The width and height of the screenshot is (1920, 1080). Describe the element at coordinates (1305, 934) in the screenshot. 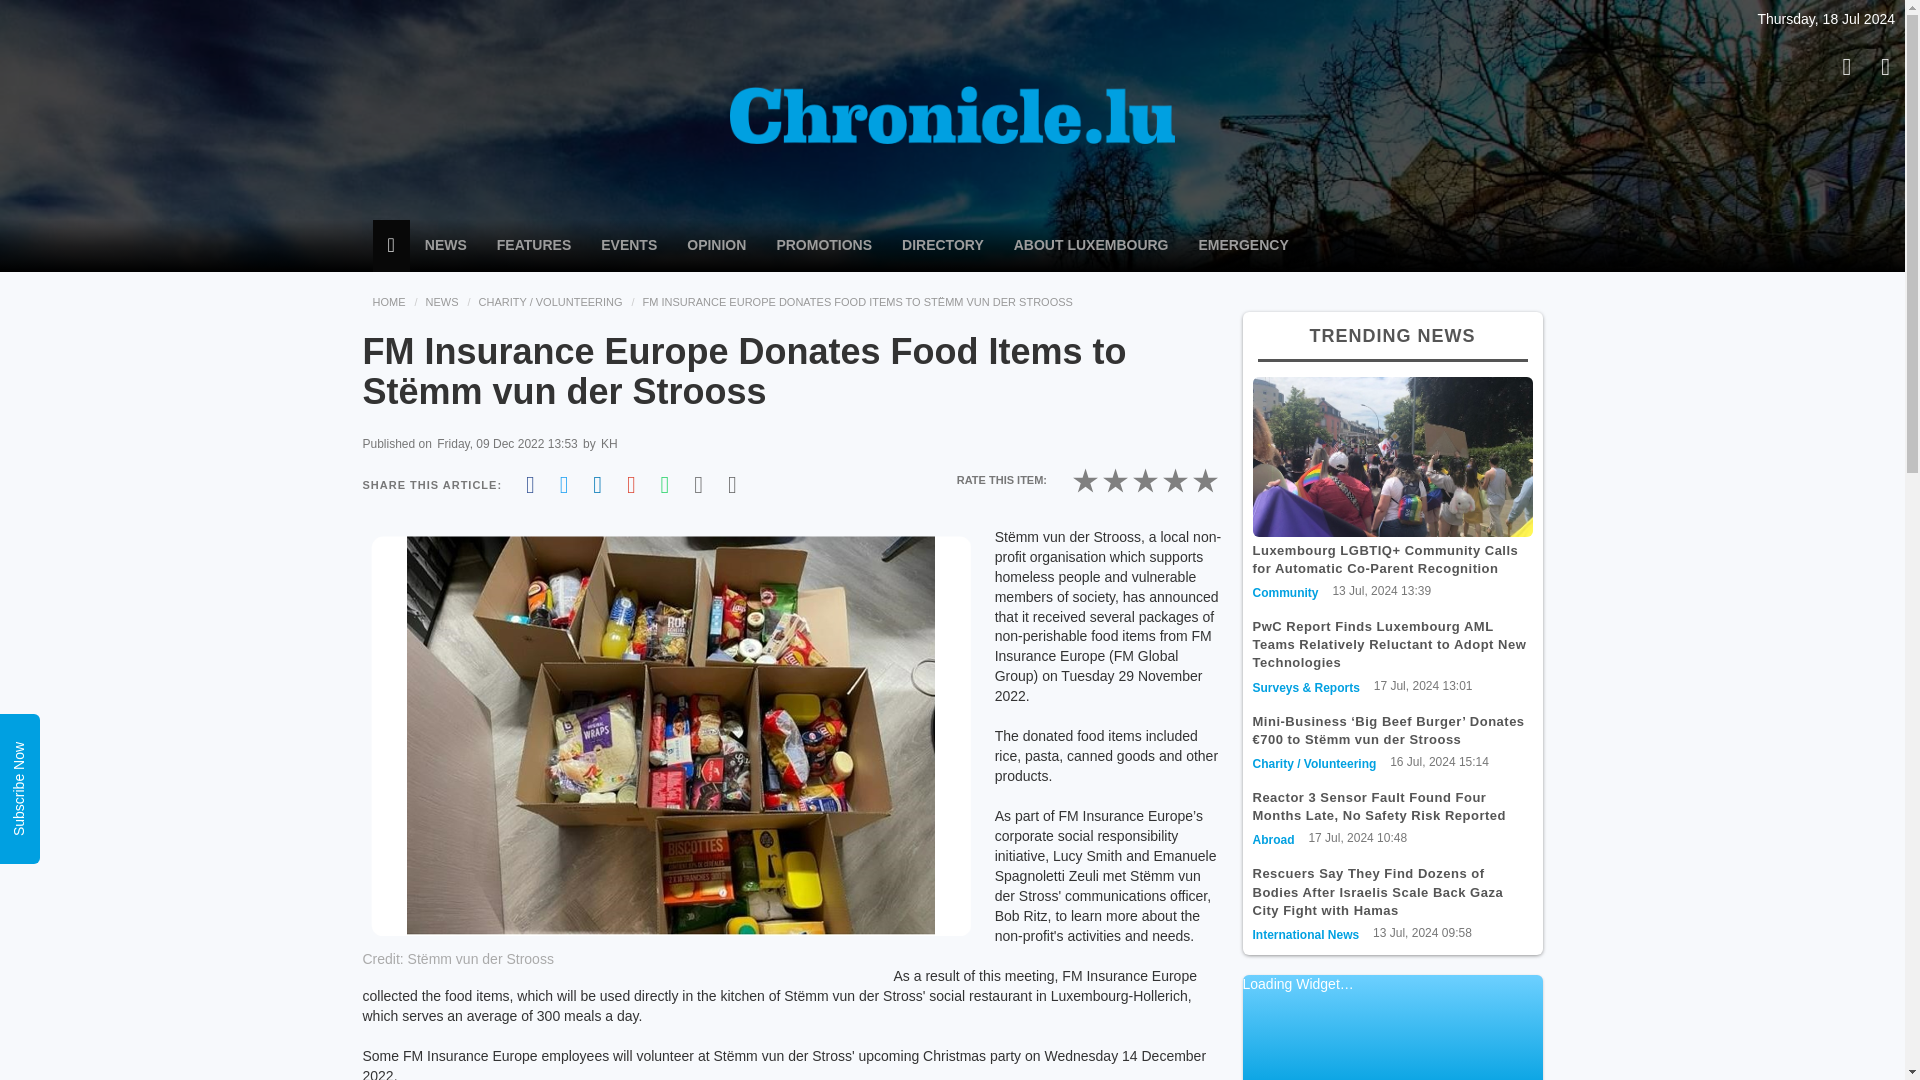

I see `international-news` at that location.